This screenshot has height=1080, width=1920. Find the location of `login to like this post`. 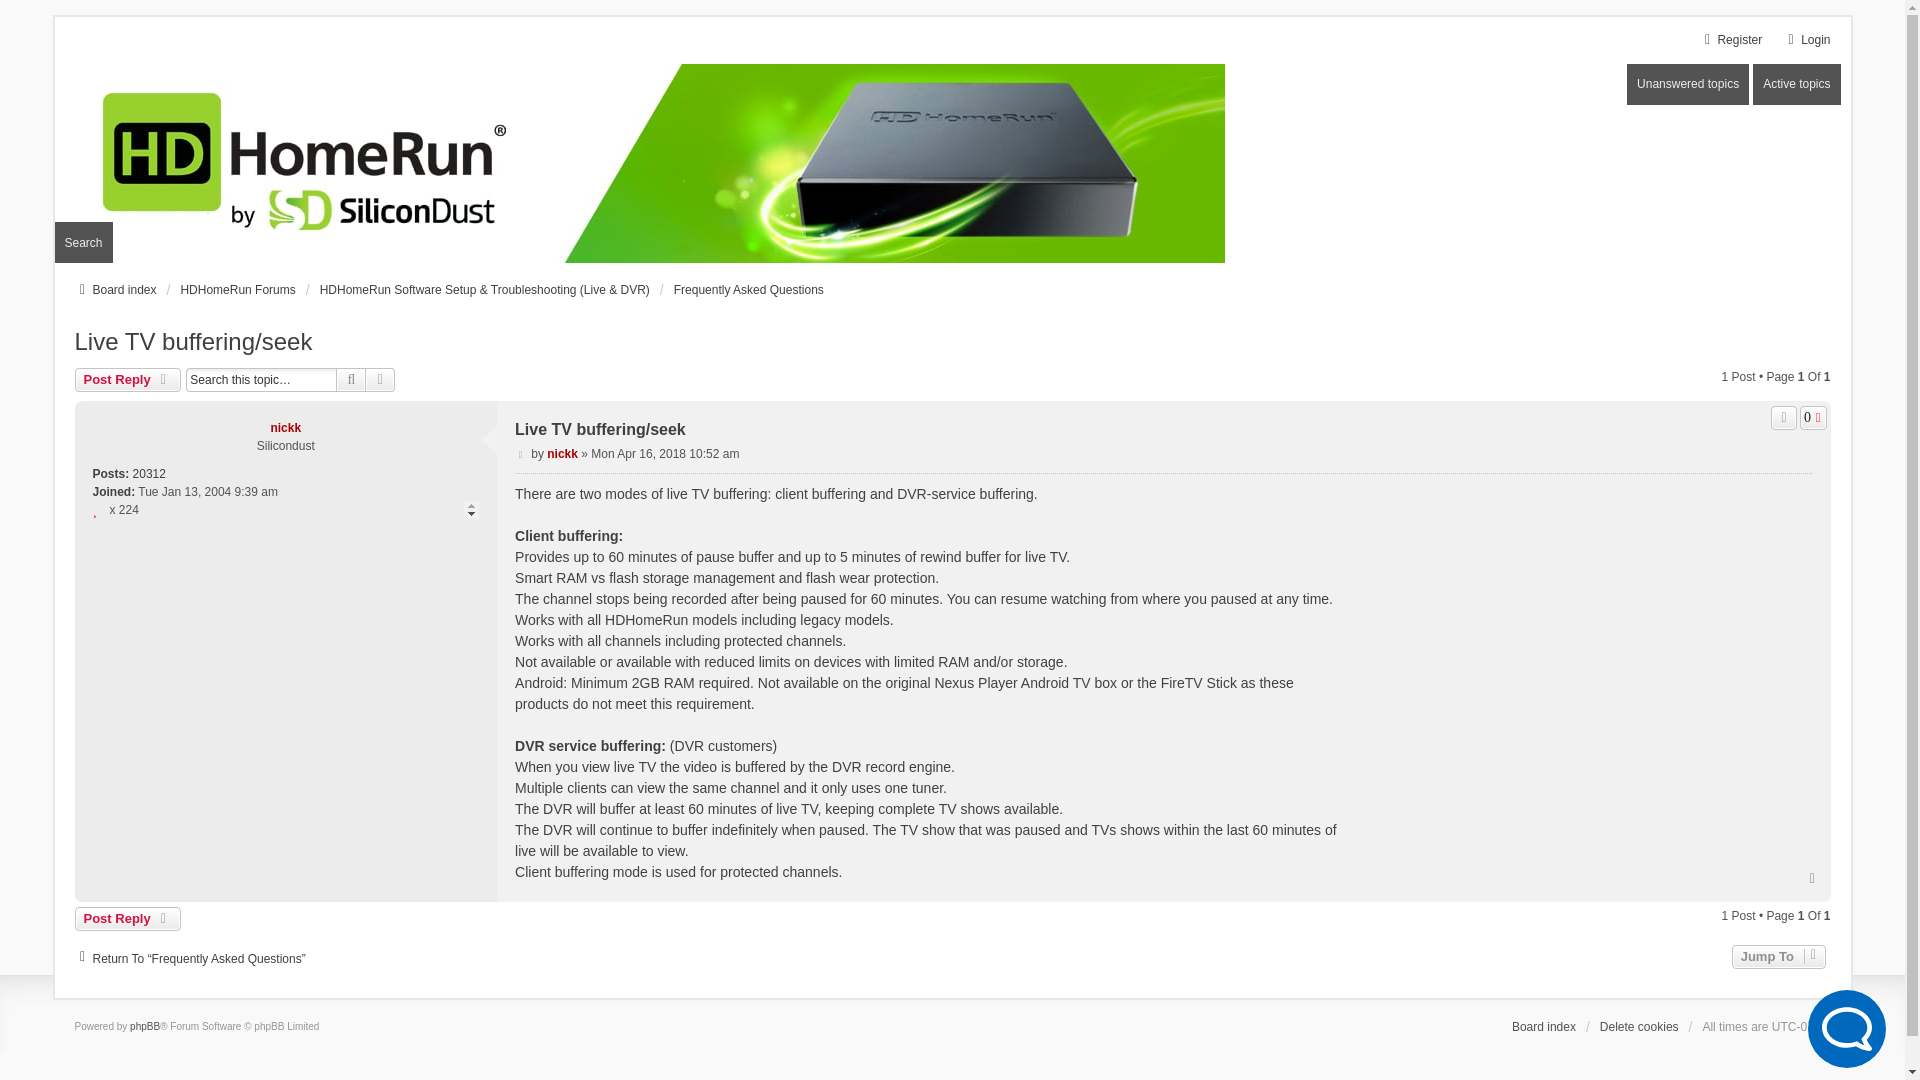

login to like this post is located at coordinates (1814, 418).